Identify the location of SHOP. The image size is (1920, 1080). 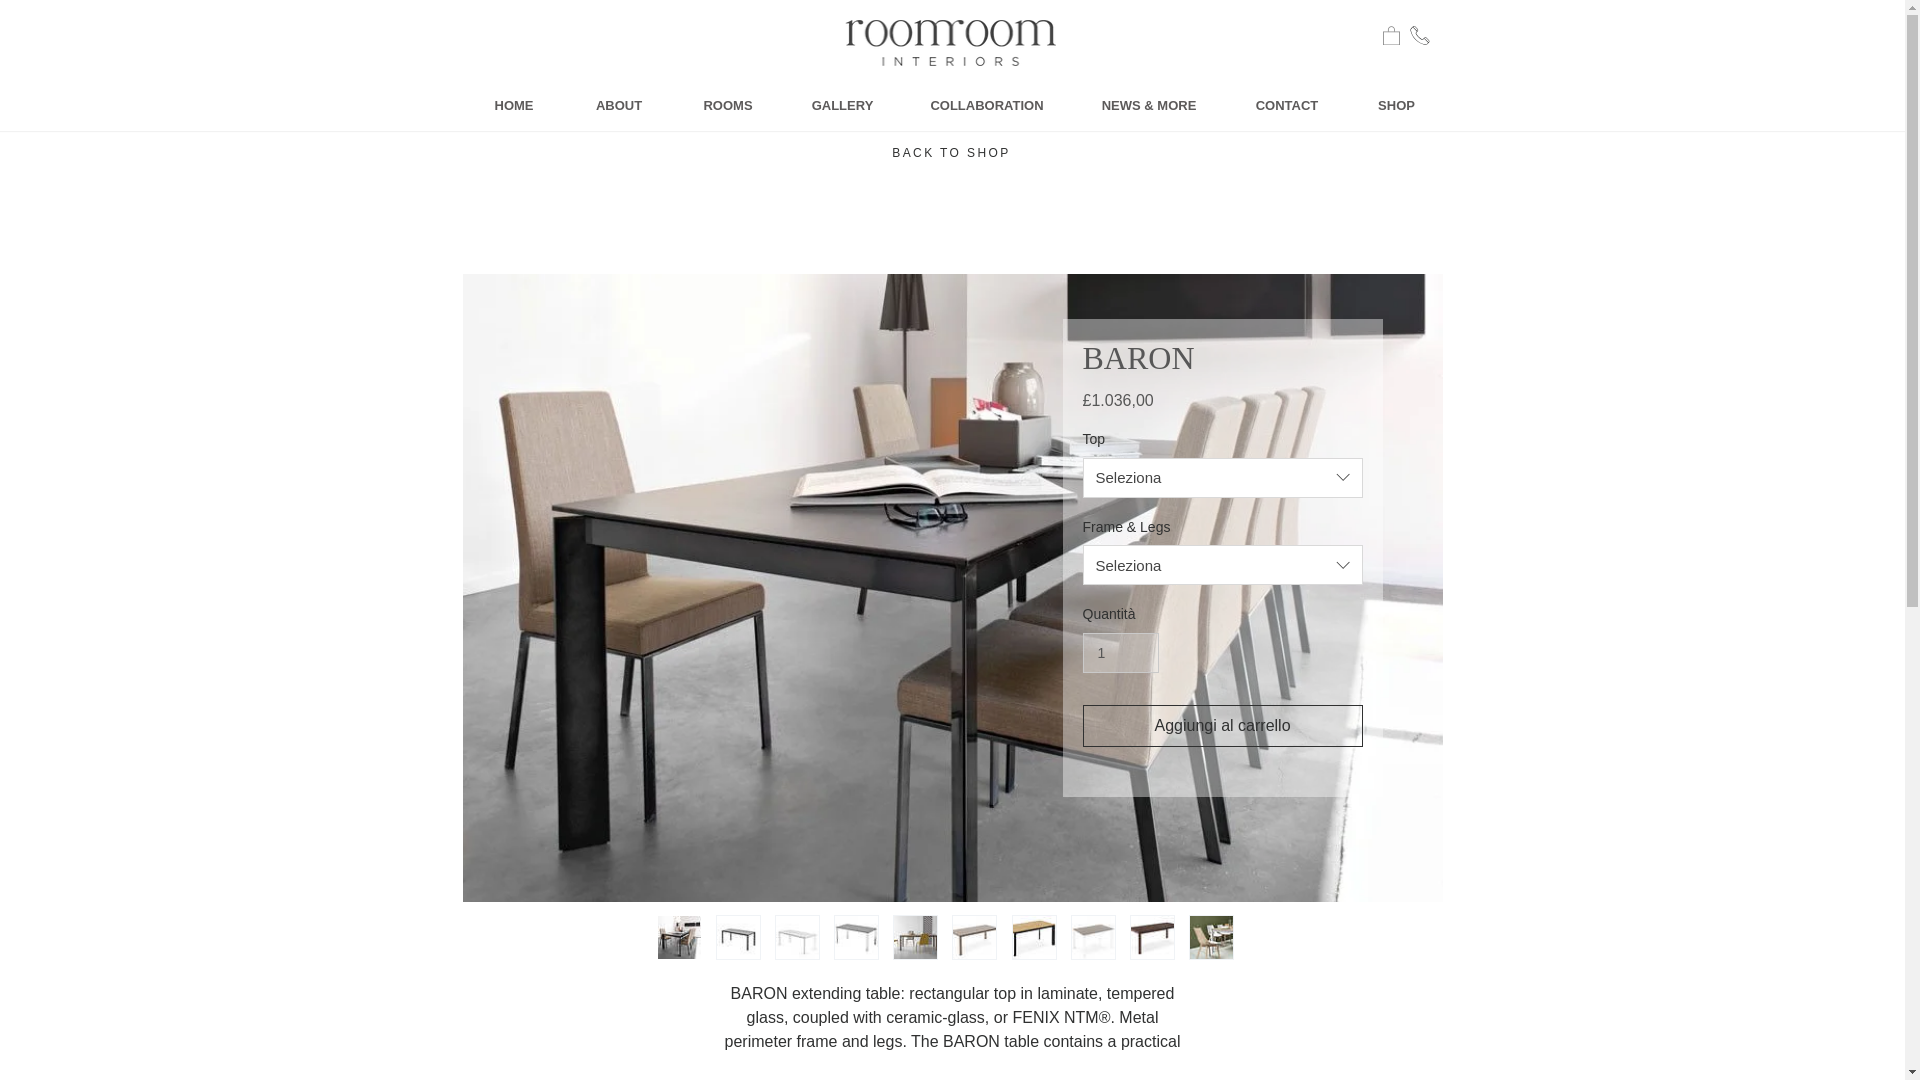
(1395, 104).